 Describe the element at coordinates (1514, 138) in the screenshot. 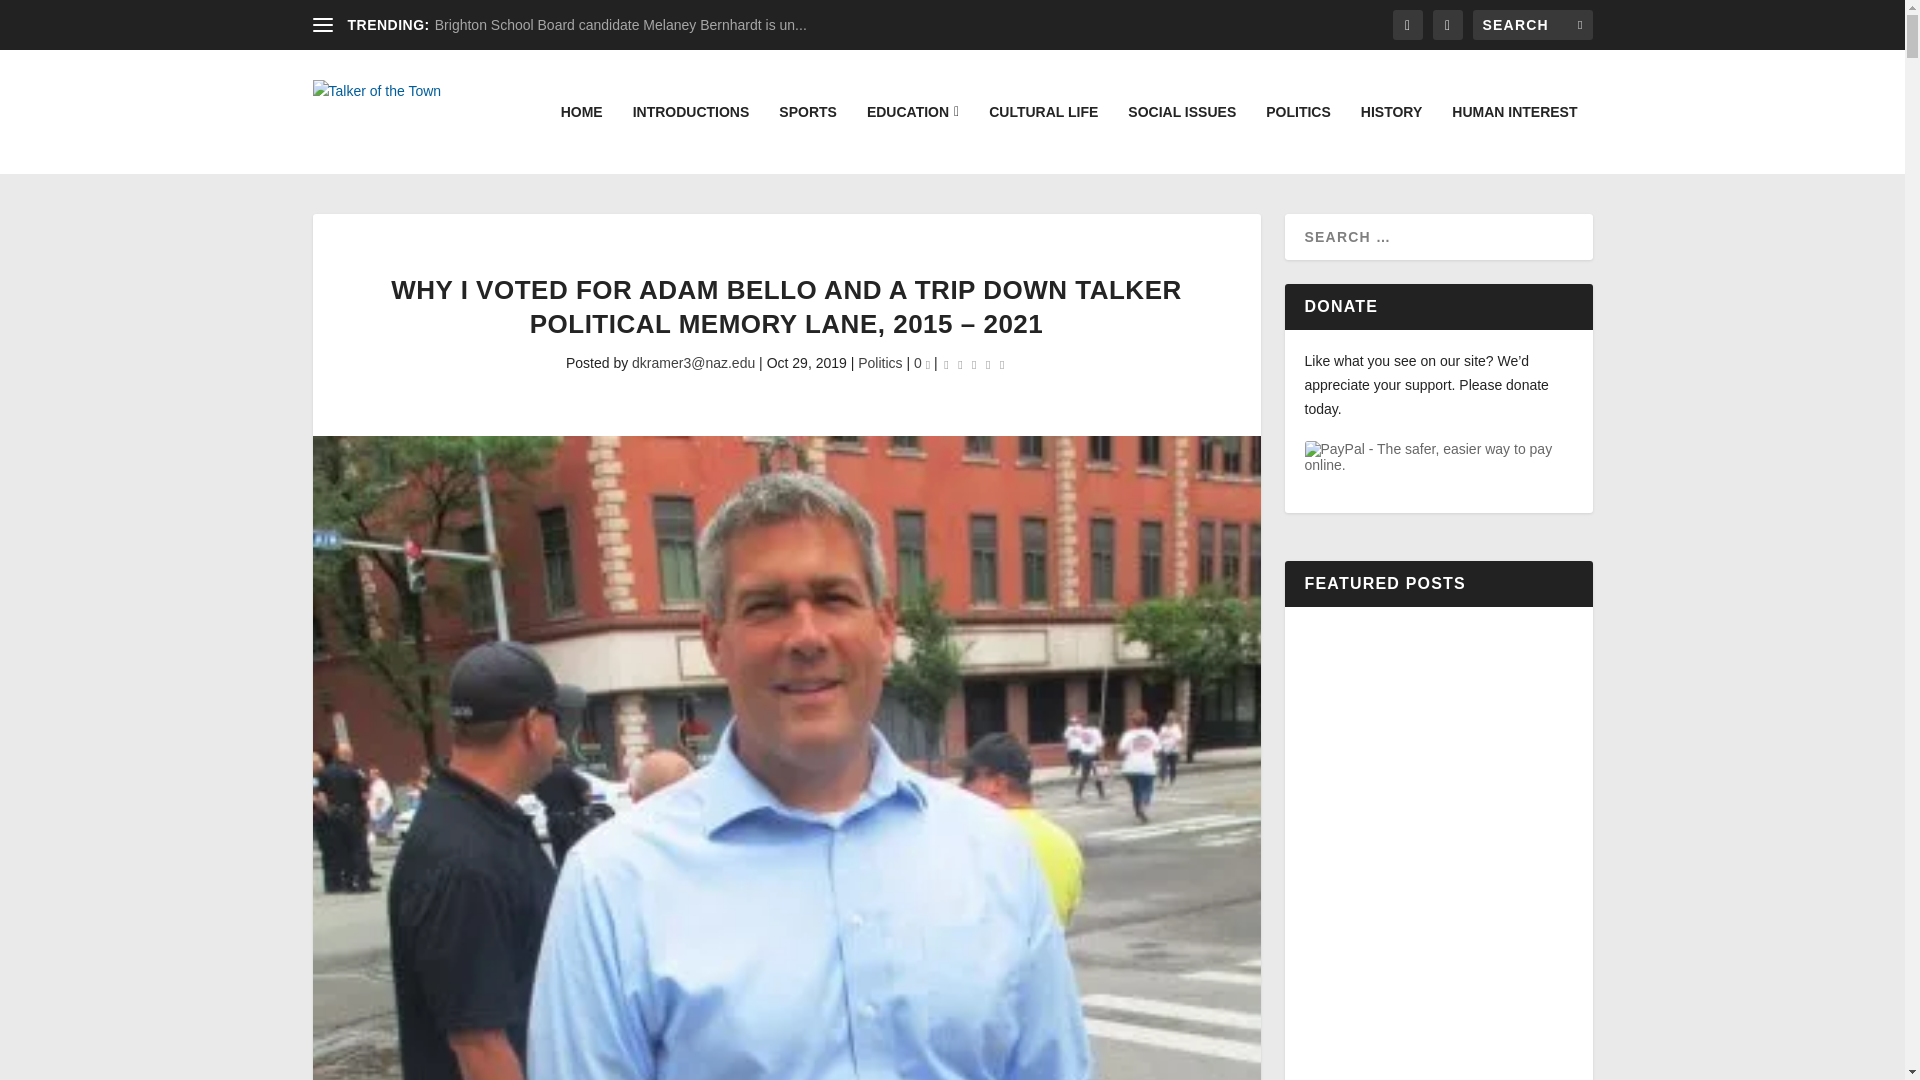

I see `HUMAN INTEREST` at that location.